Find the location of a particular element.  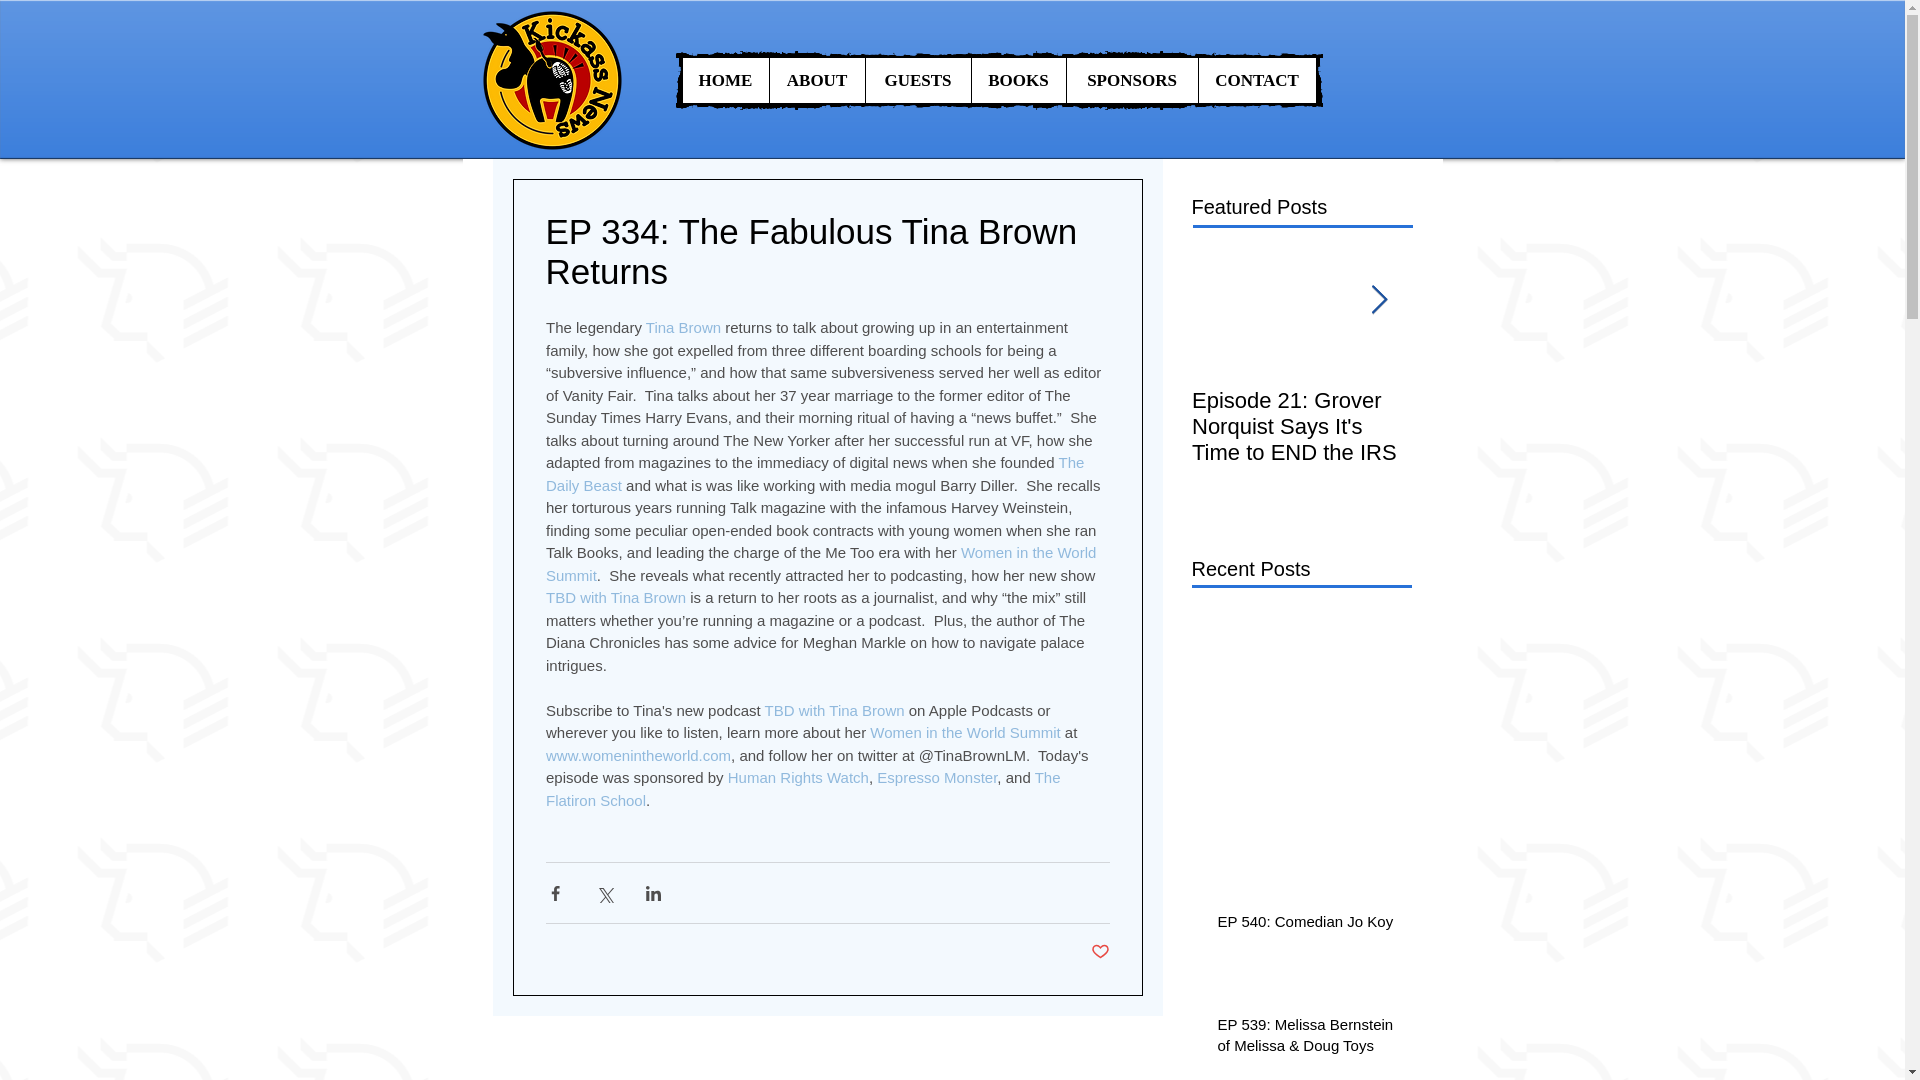

ABOUT is located at coordinates (816, 80).